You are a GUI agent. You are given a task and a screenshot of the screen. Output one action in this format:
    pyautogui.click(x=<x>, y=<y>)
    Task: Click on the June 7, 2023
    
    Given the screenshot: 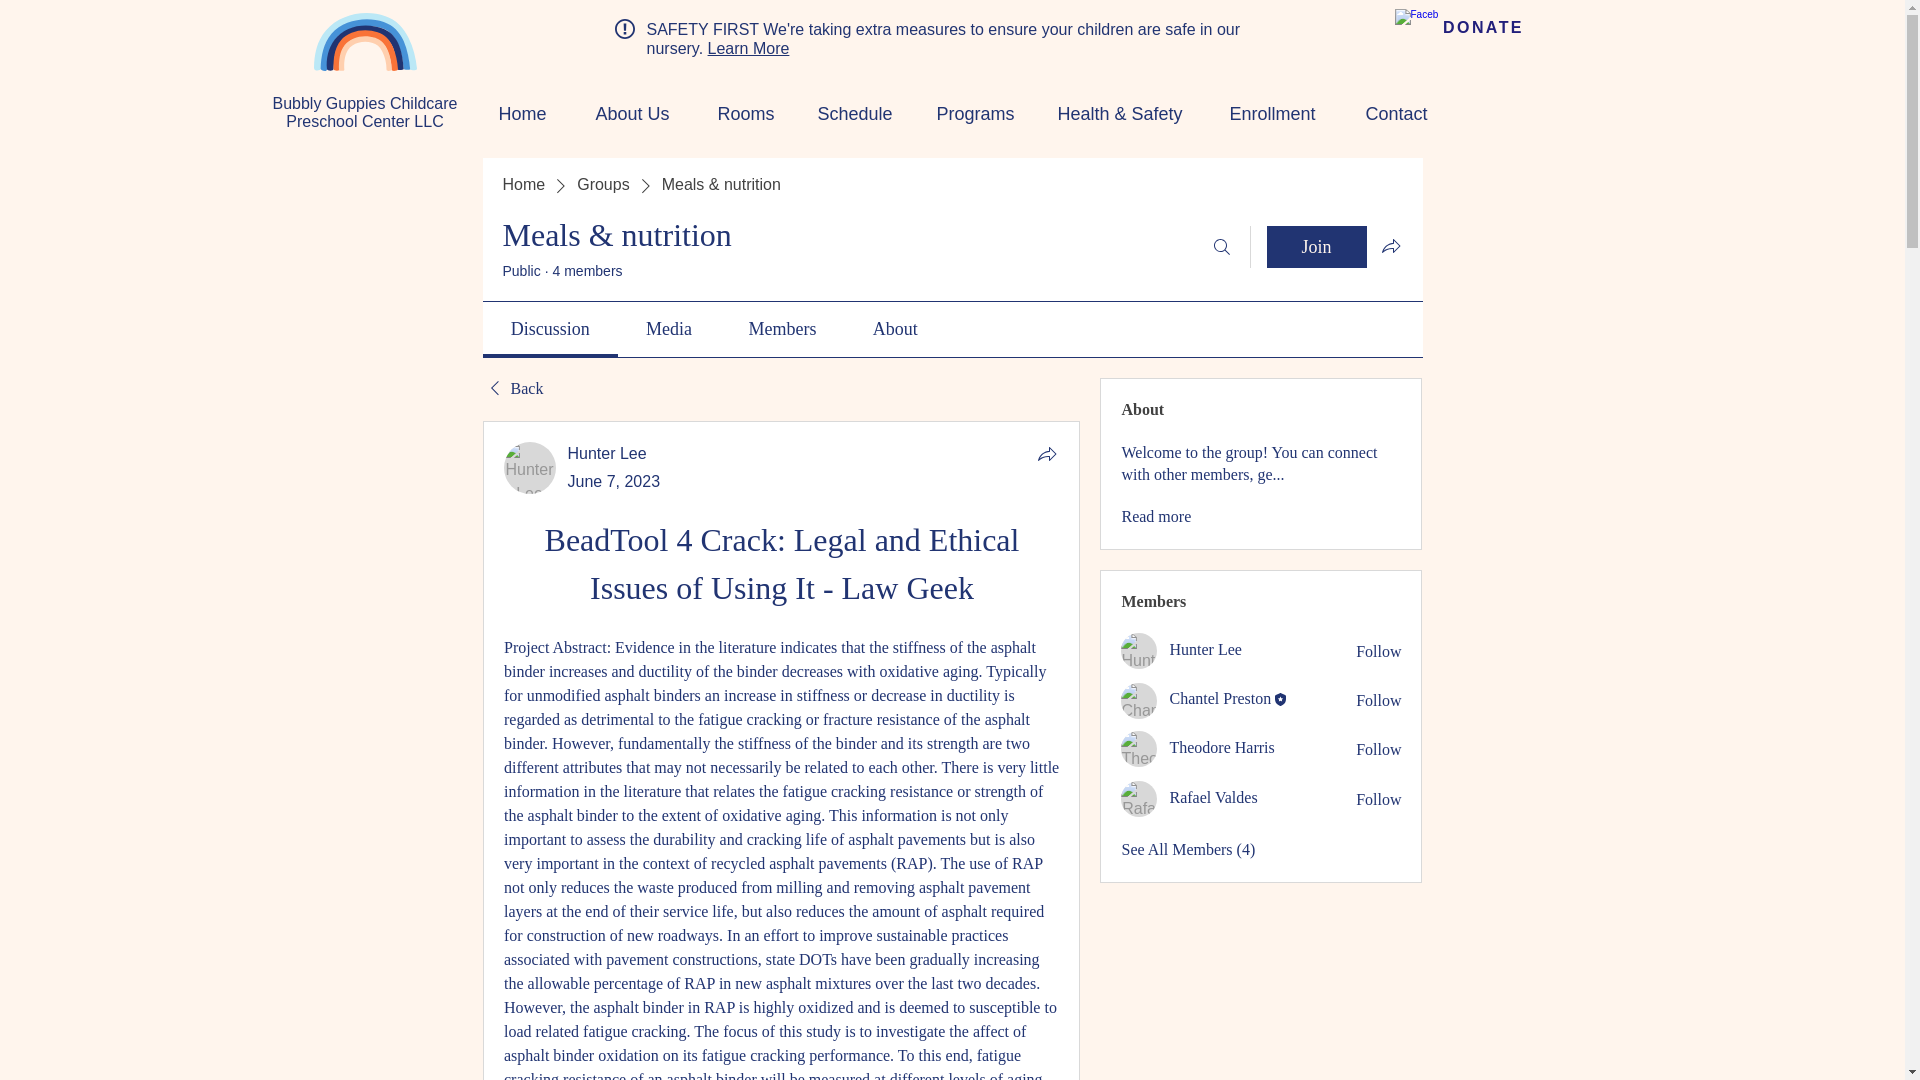 What is the action you would take?
    pyautogui.click(x=614, y=482)
    